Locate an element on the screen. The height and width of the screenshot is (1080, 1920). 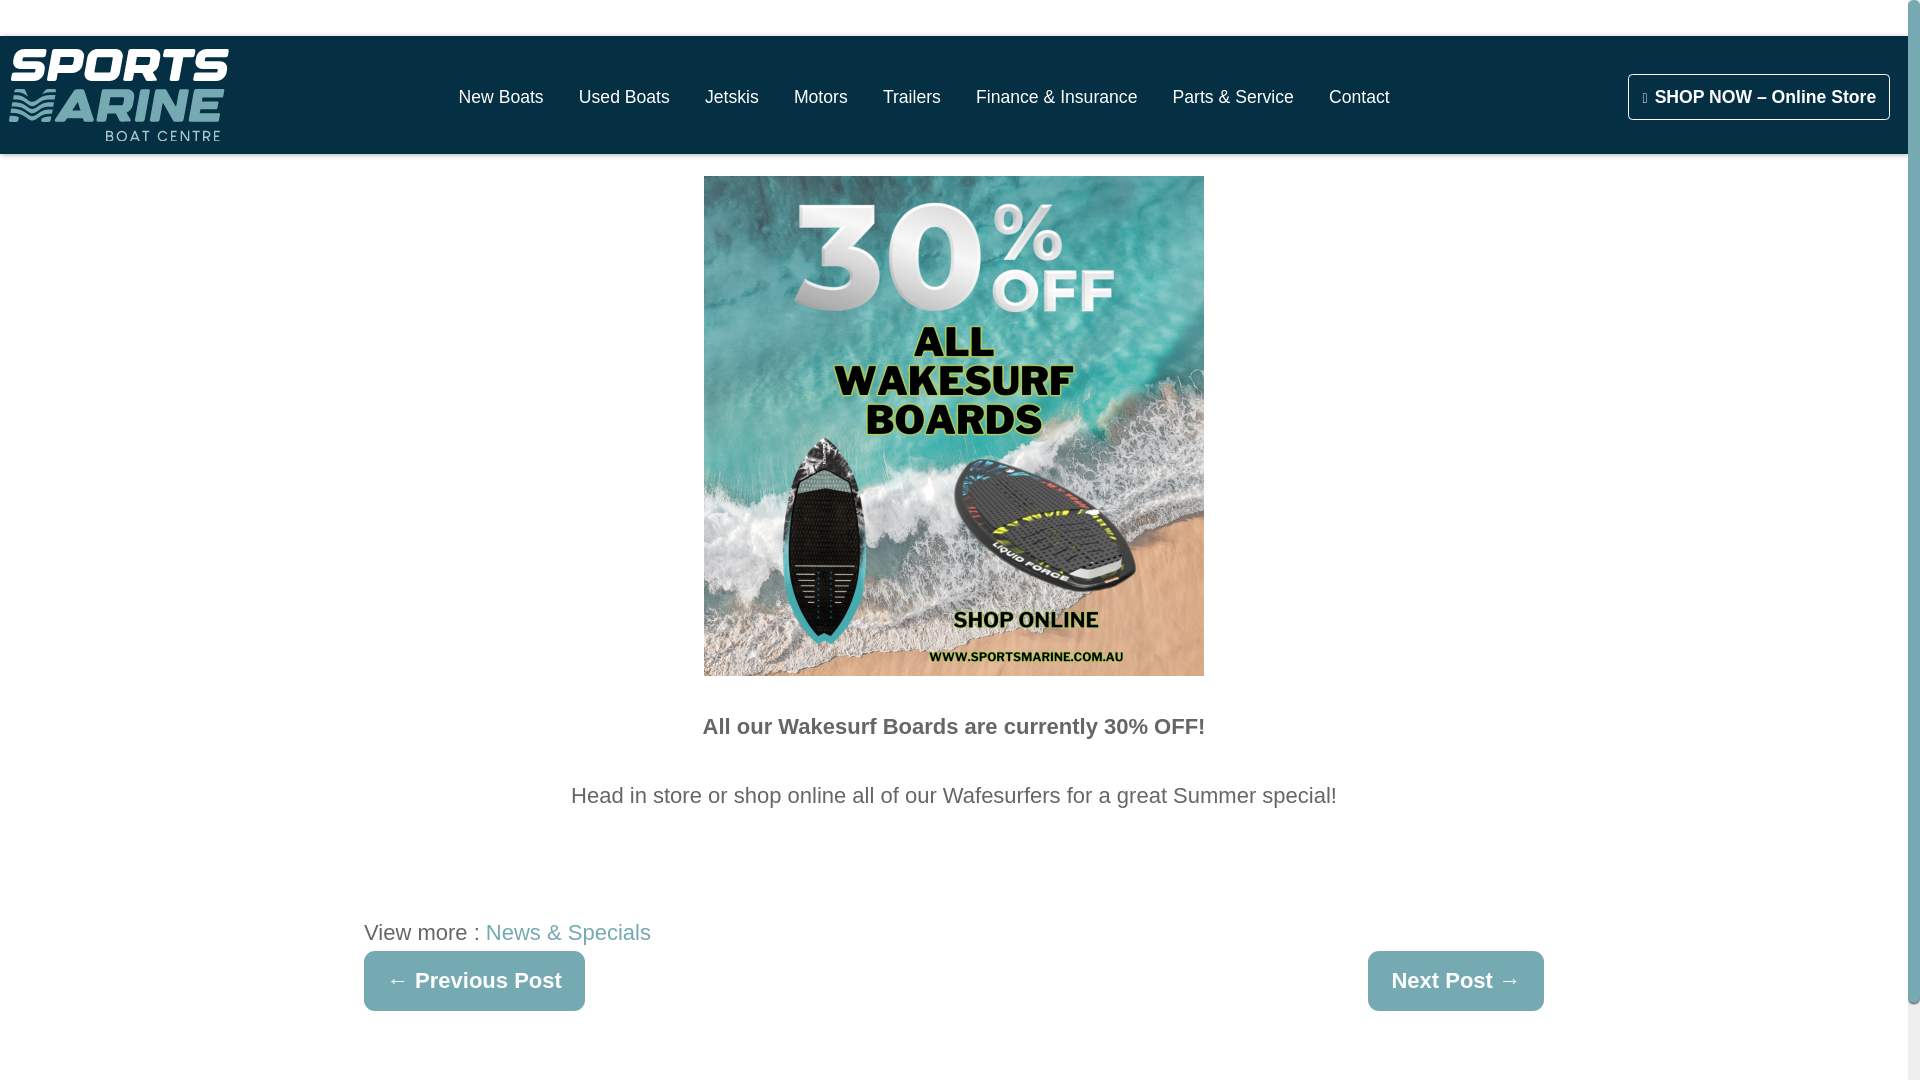
Home is located at coordinates (118, 94).